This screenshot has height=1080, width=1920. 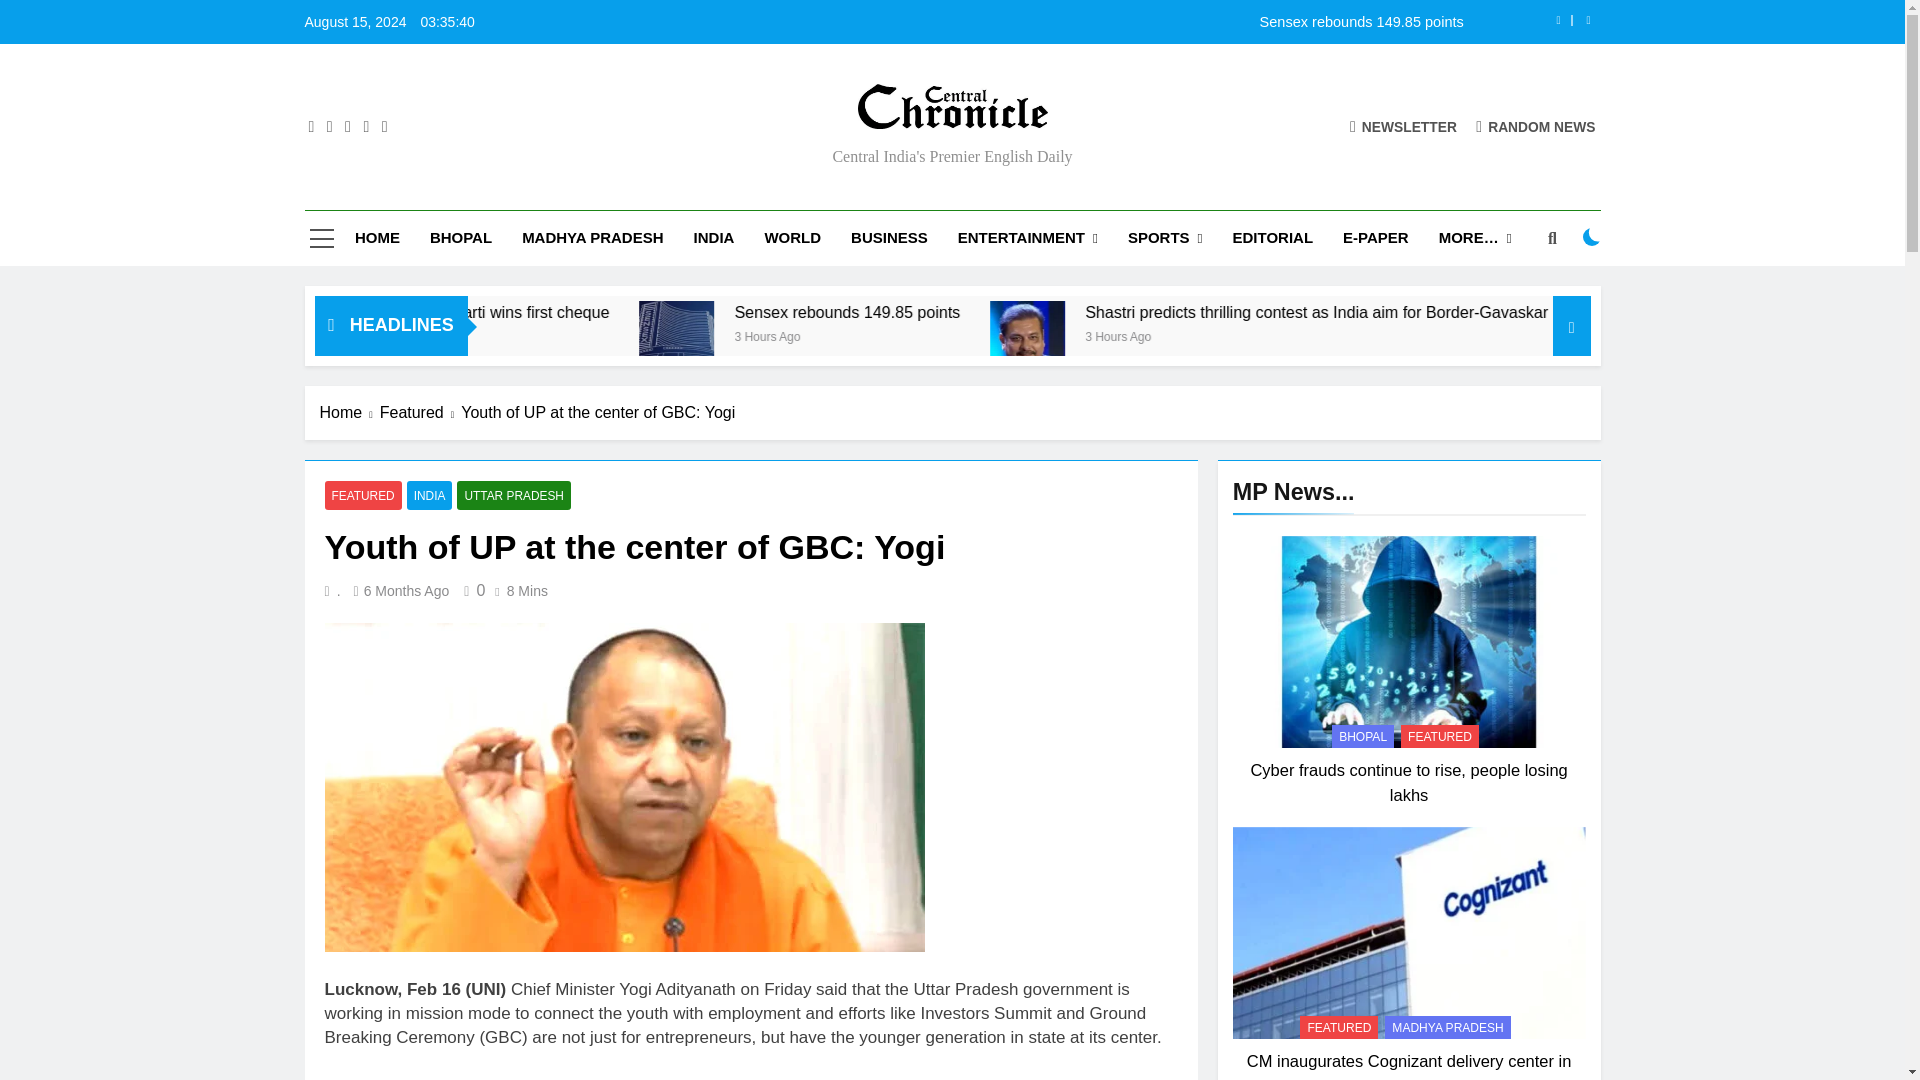 What do you see at coordinates (460, 237) in the screenshot?
I see `BHOPAL` at bounding box center [460, 237].